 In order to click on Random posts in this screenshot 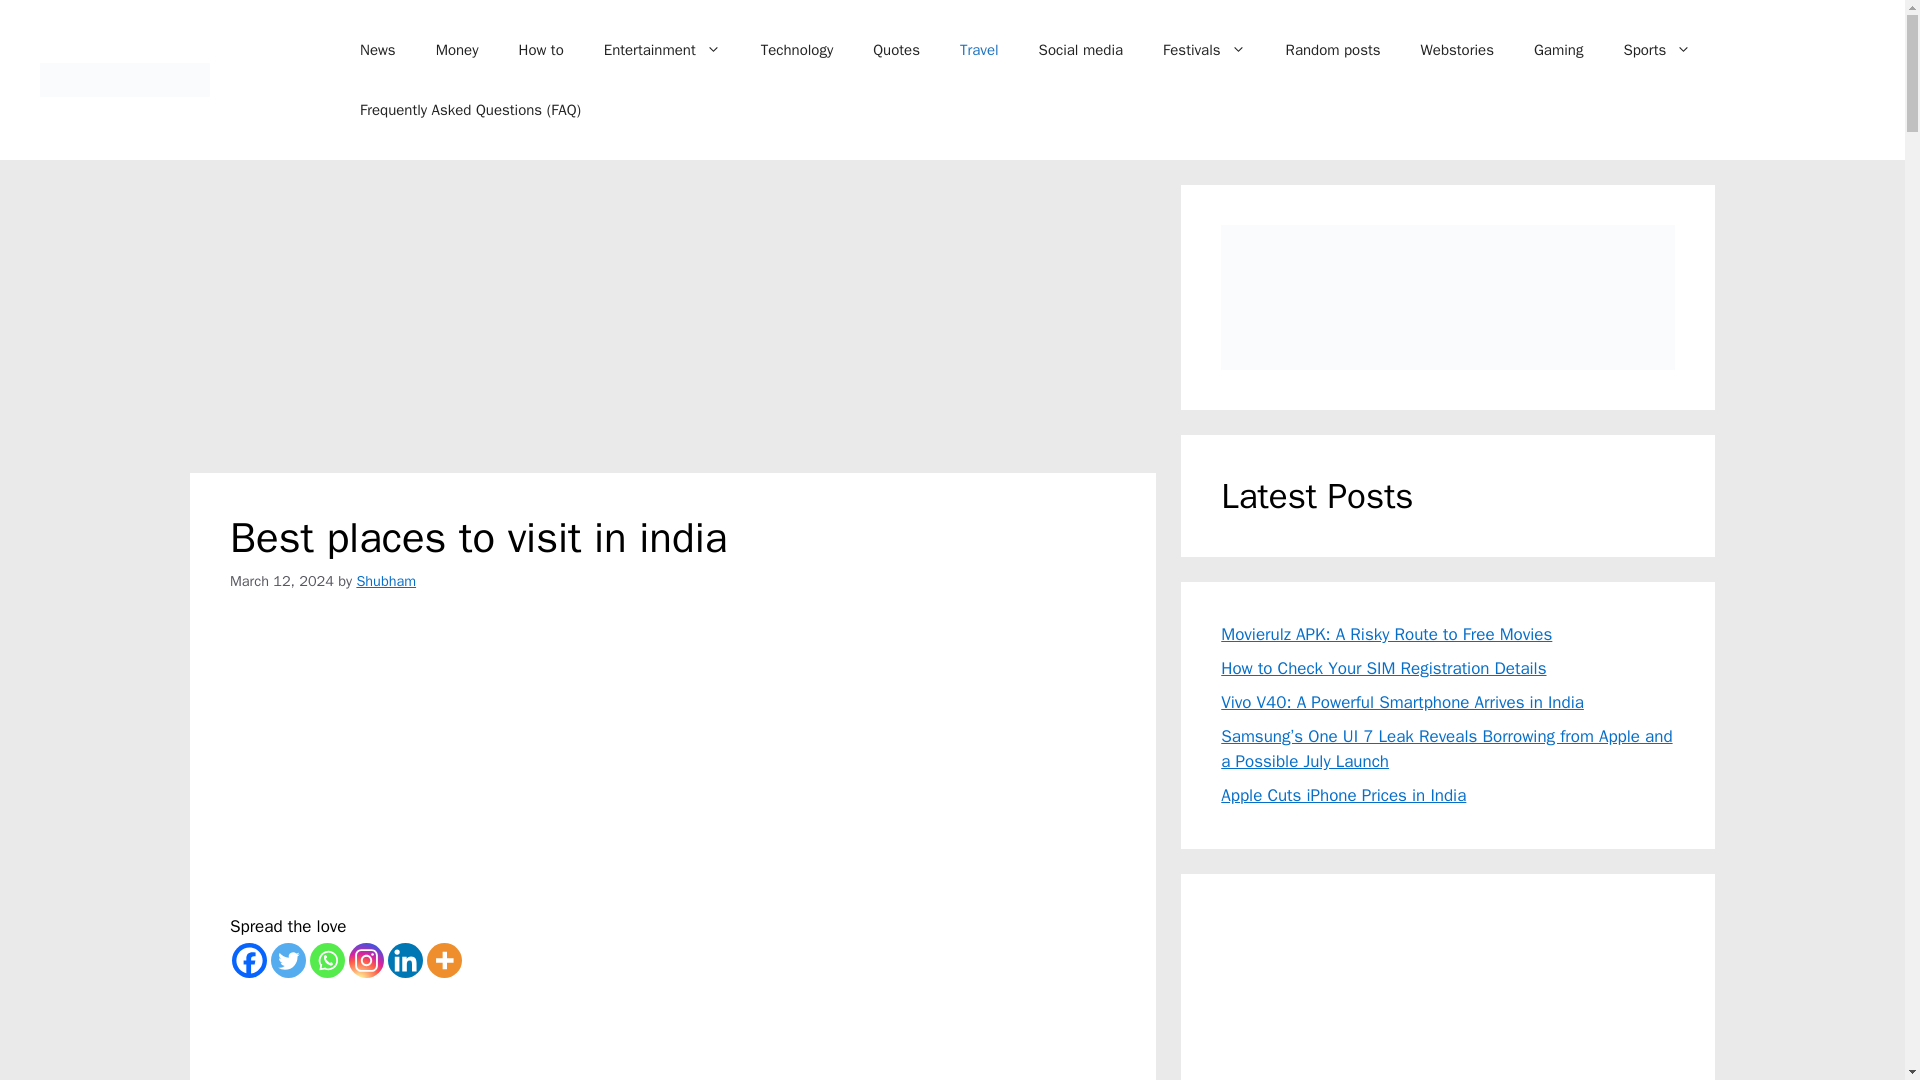, I will do `click(1333, 50)`.